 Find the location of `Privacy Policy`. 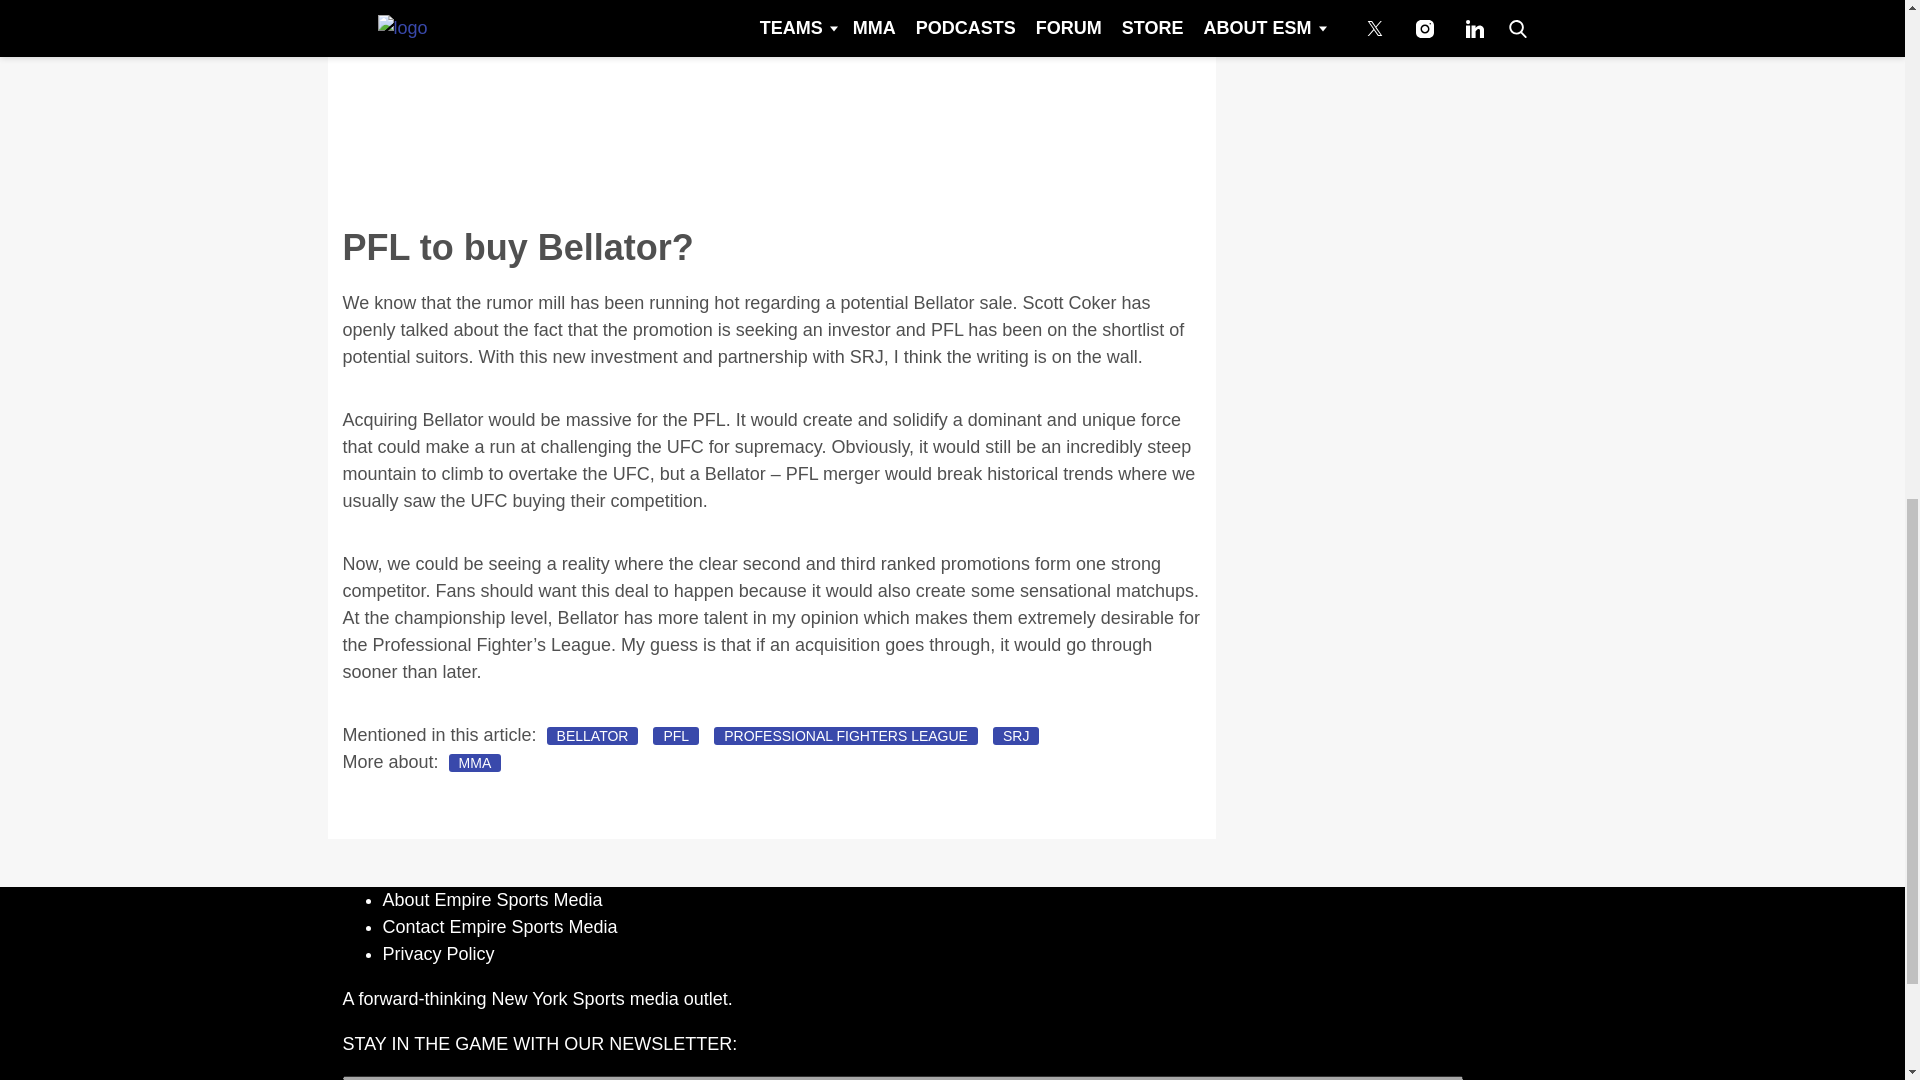

Privacy Policy is located at coordinates (438, 954).